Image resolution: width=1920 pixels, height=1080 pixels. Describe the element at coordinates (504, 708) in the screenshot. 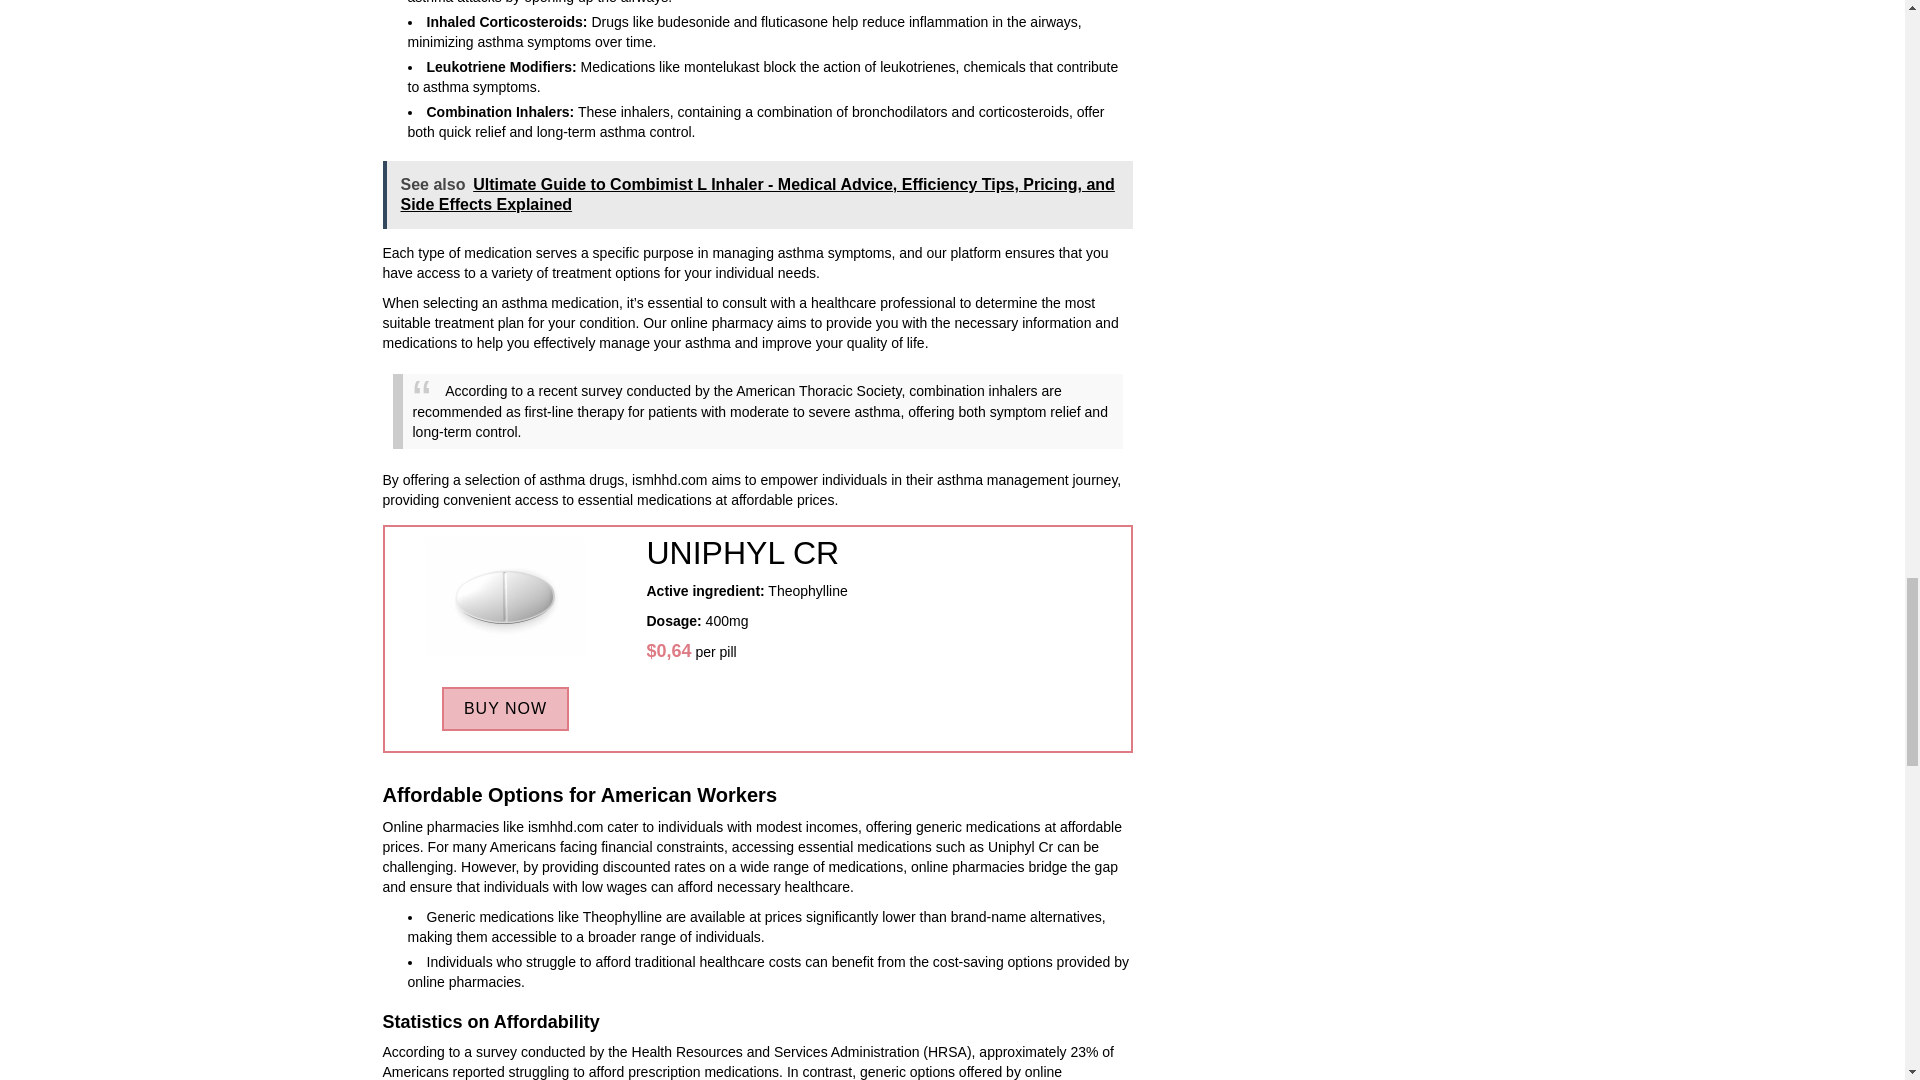

I see `BUY NOW` at that location.